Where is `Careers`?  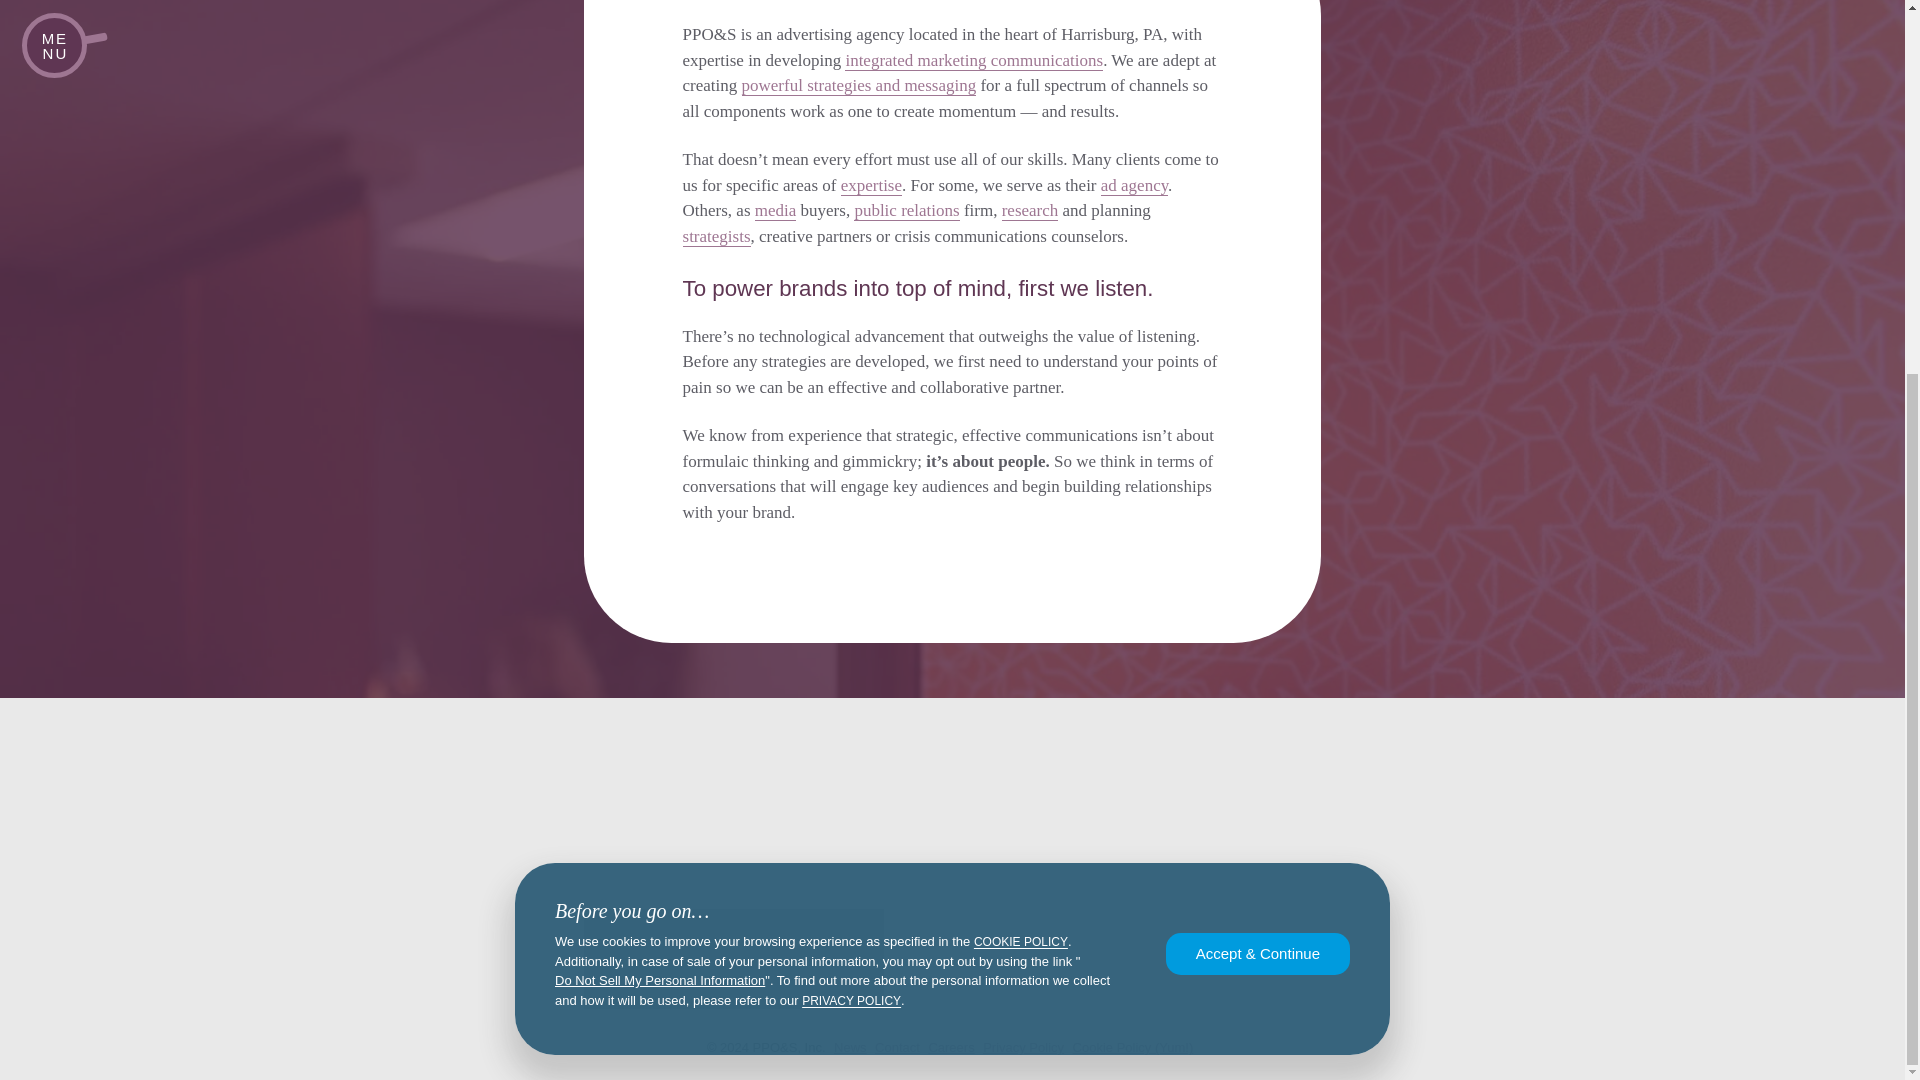 Careers is located at coordinates (950, 1048).